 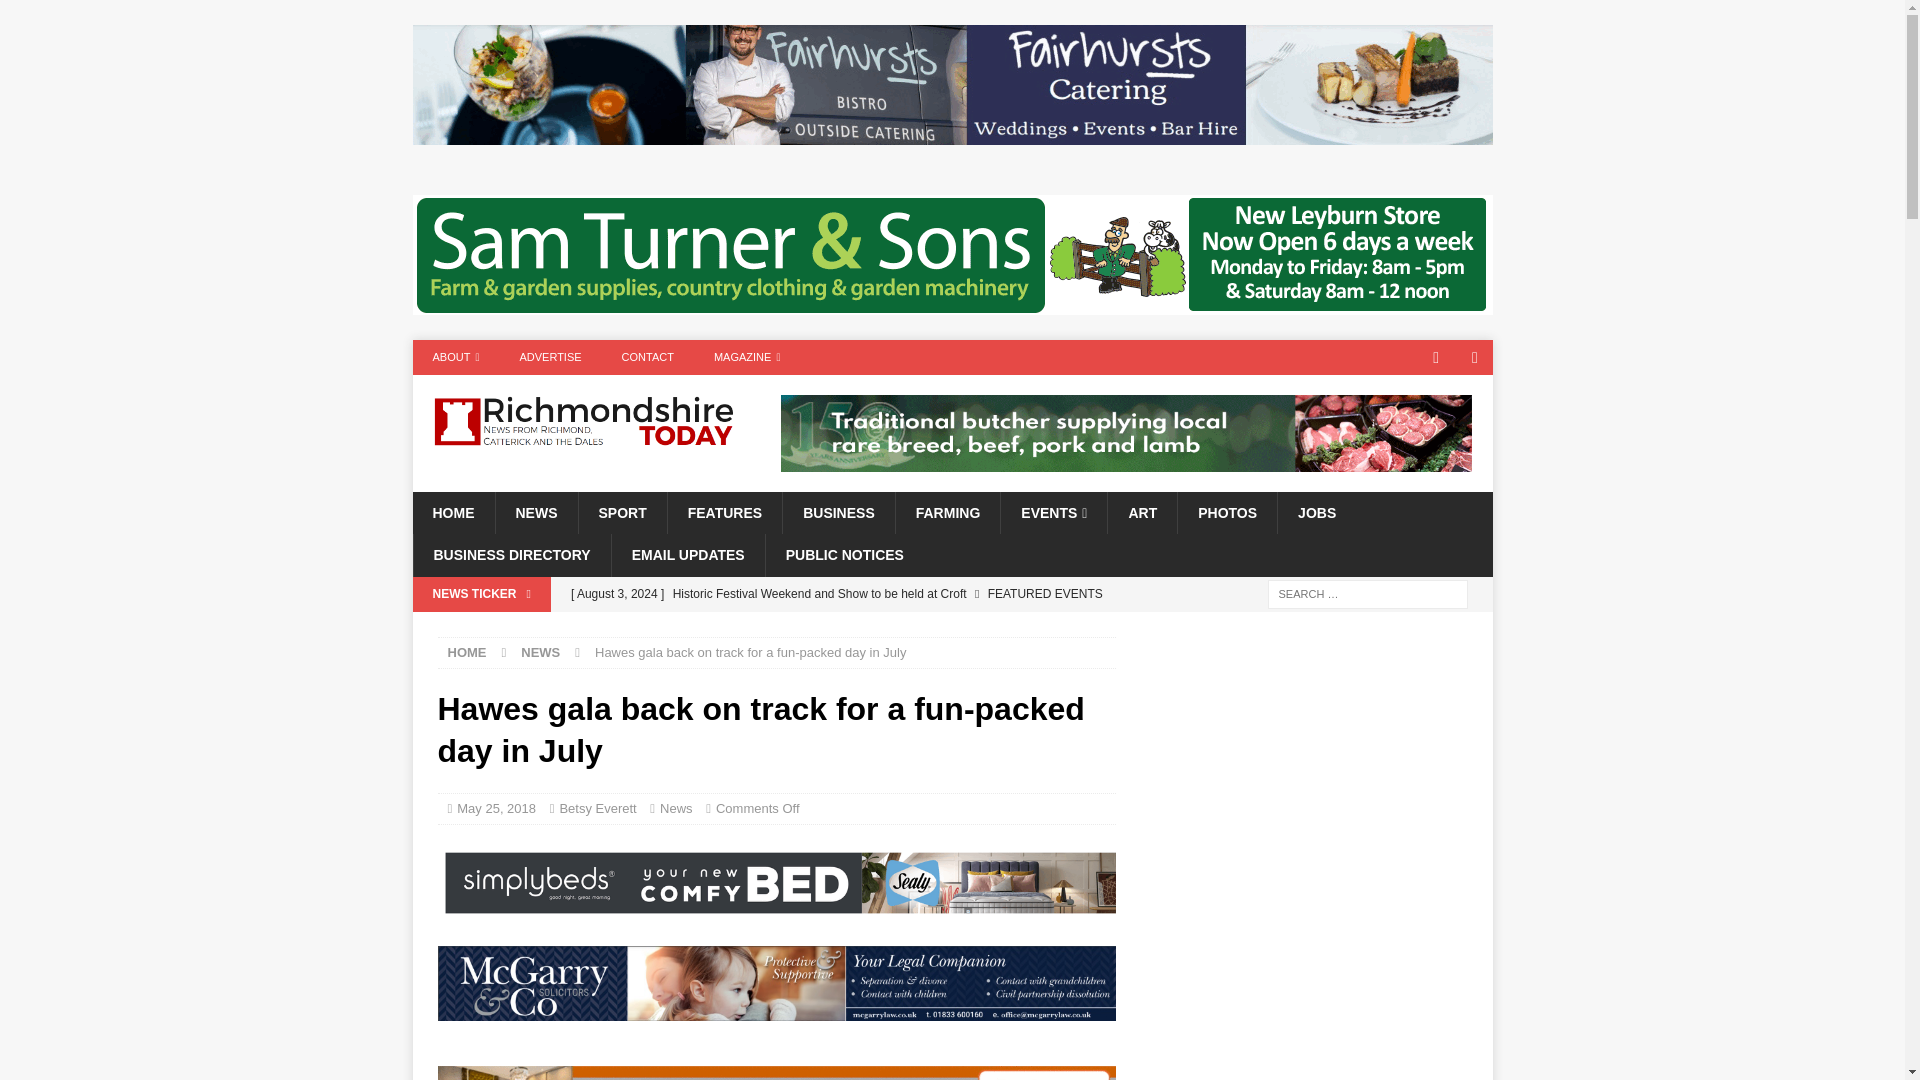 I want to click on MAGAZINE, so click(x=746, y=357).